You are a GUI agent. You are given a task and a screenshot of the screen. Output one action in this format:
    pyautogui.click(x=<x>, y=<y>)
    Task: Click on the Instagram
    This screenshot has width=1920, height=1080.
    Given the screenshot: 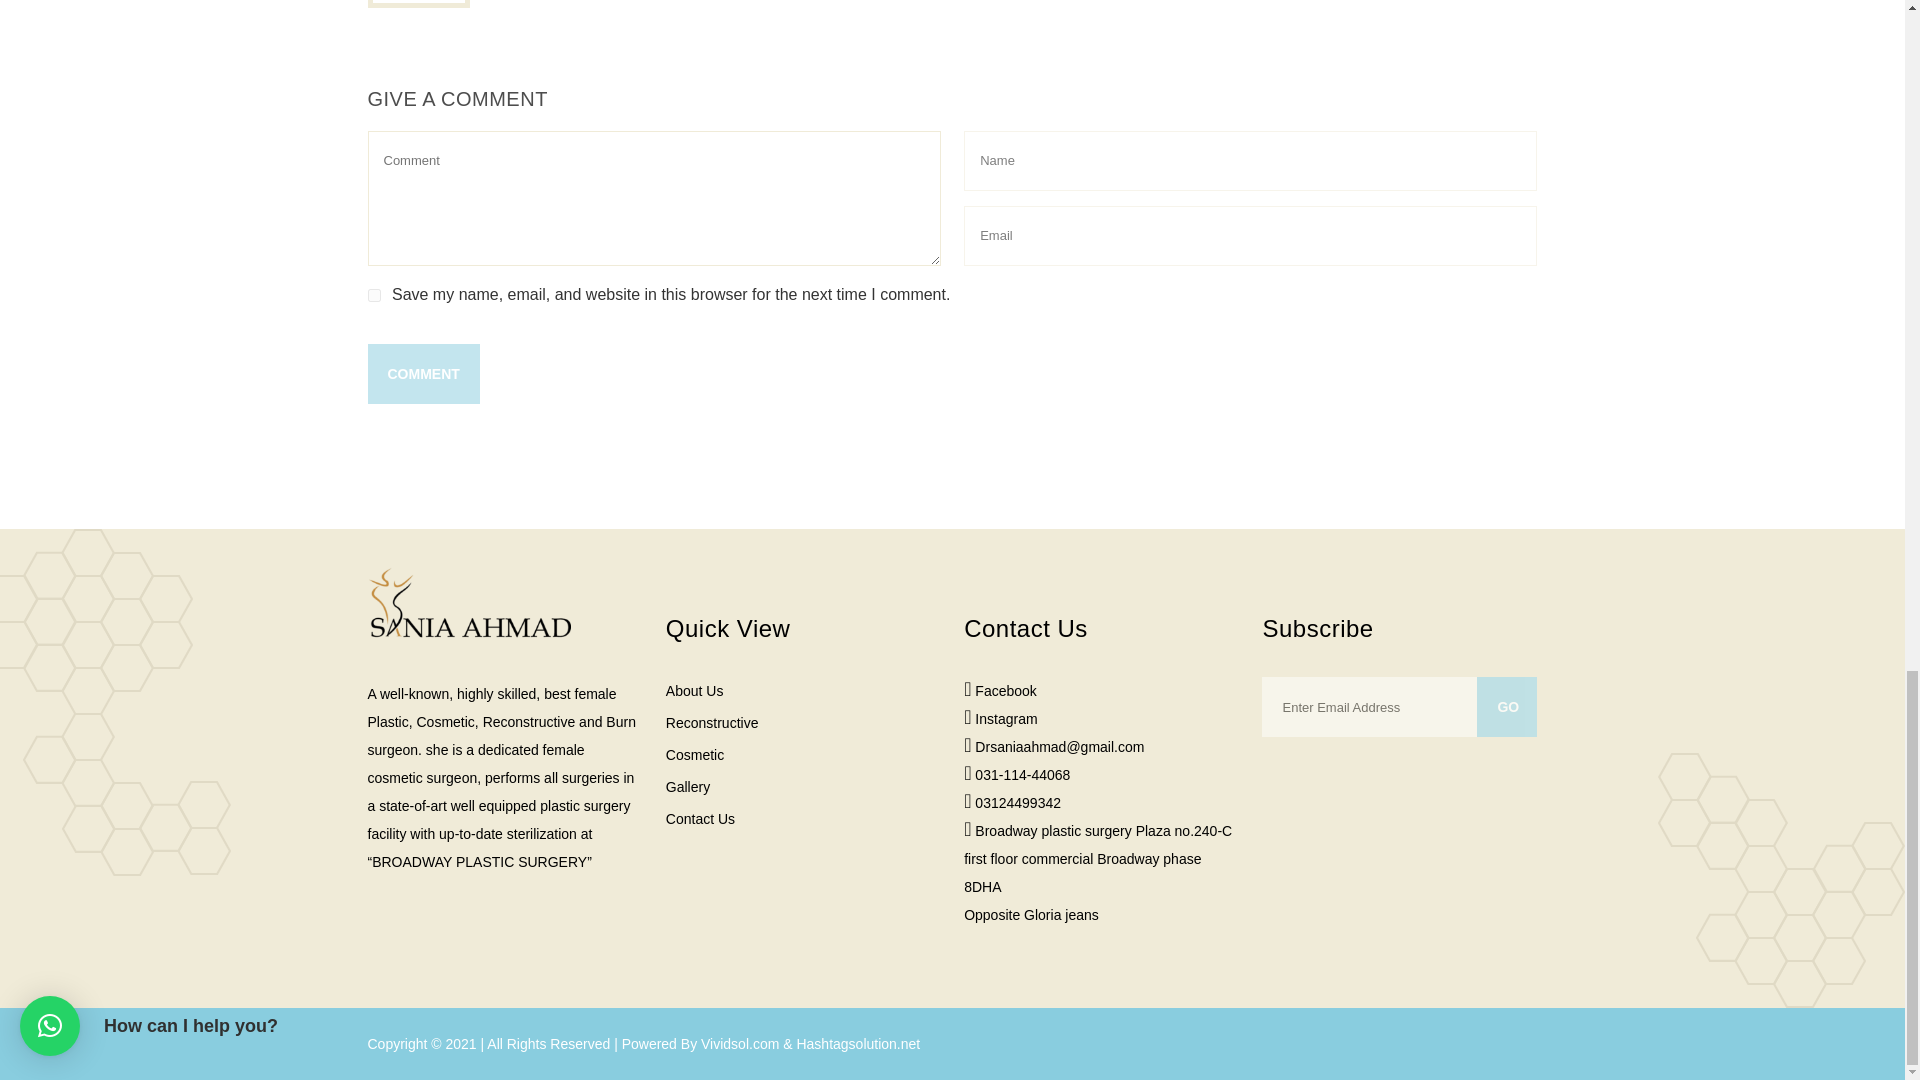 What is the action you would take?
    pyautogui.click(x=1006, y=718)
    